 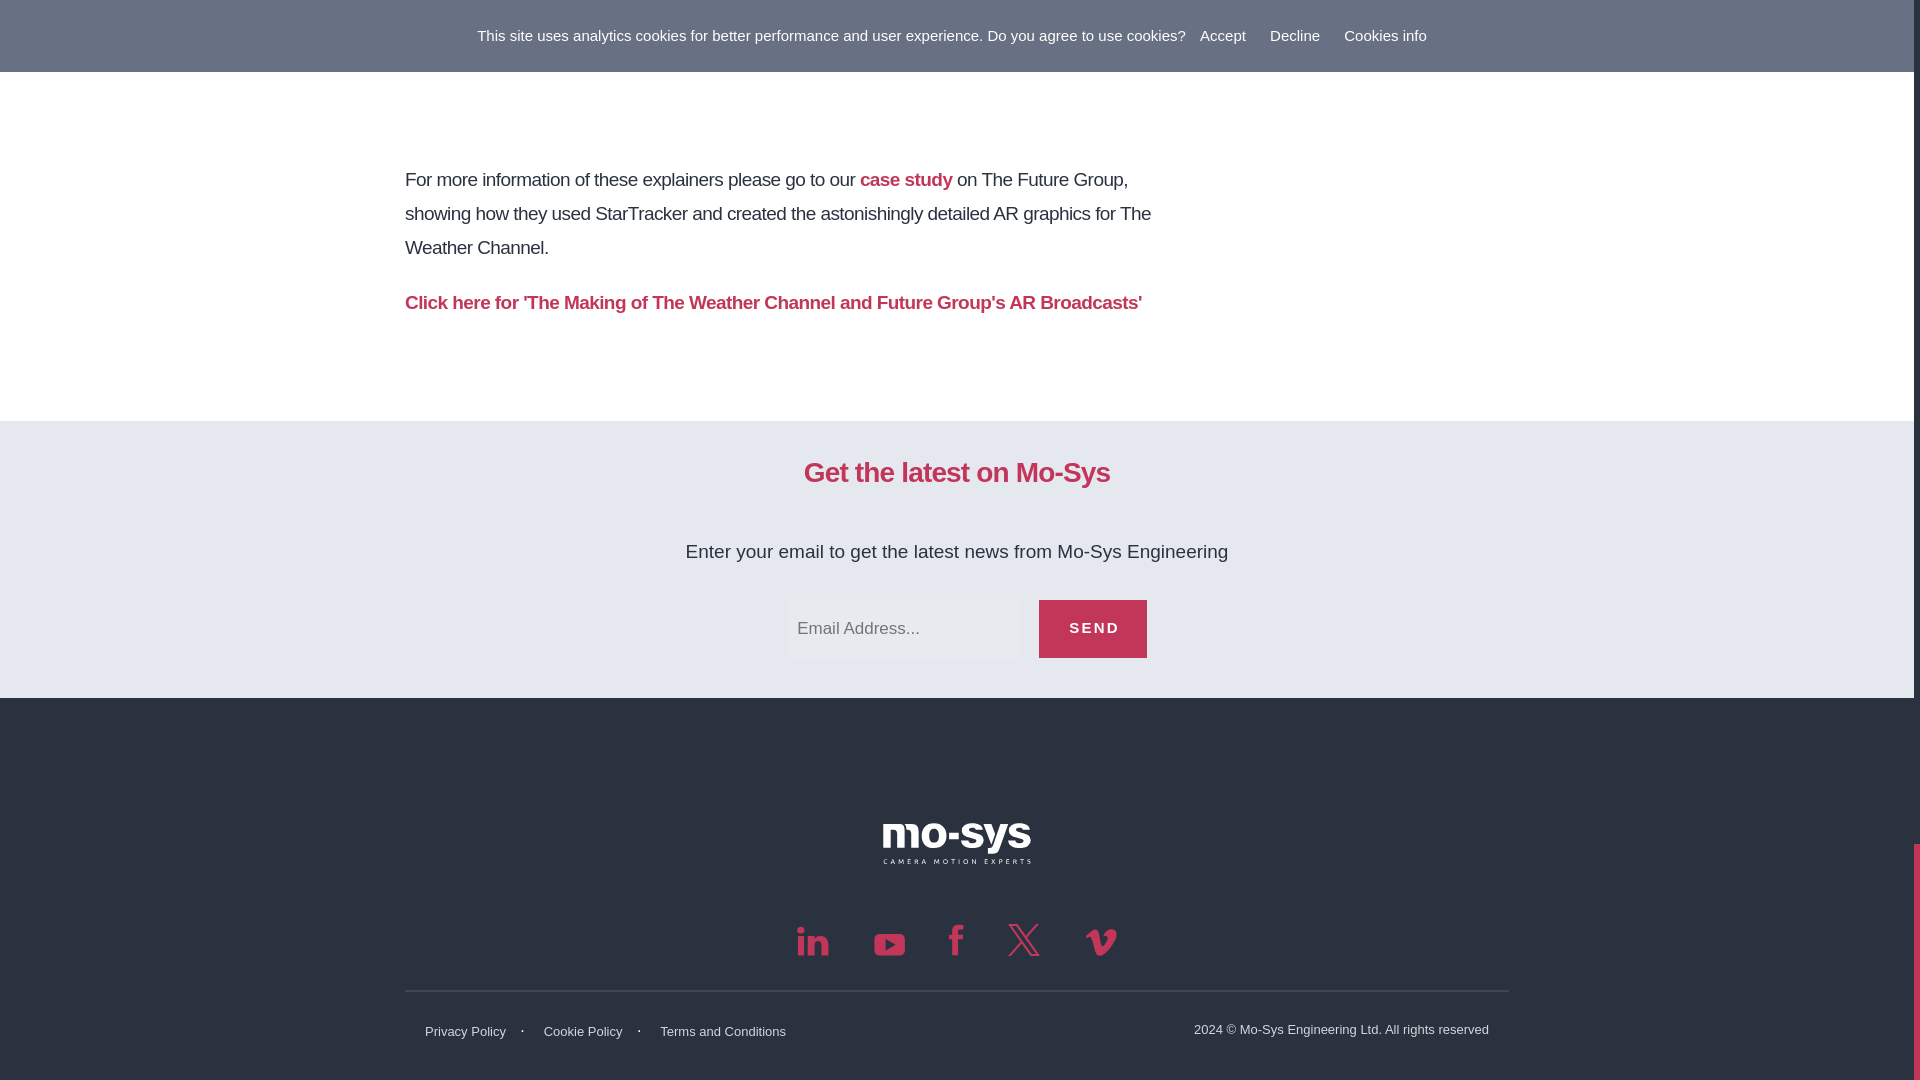 I want to click on X, so click(x=1026, y=950).